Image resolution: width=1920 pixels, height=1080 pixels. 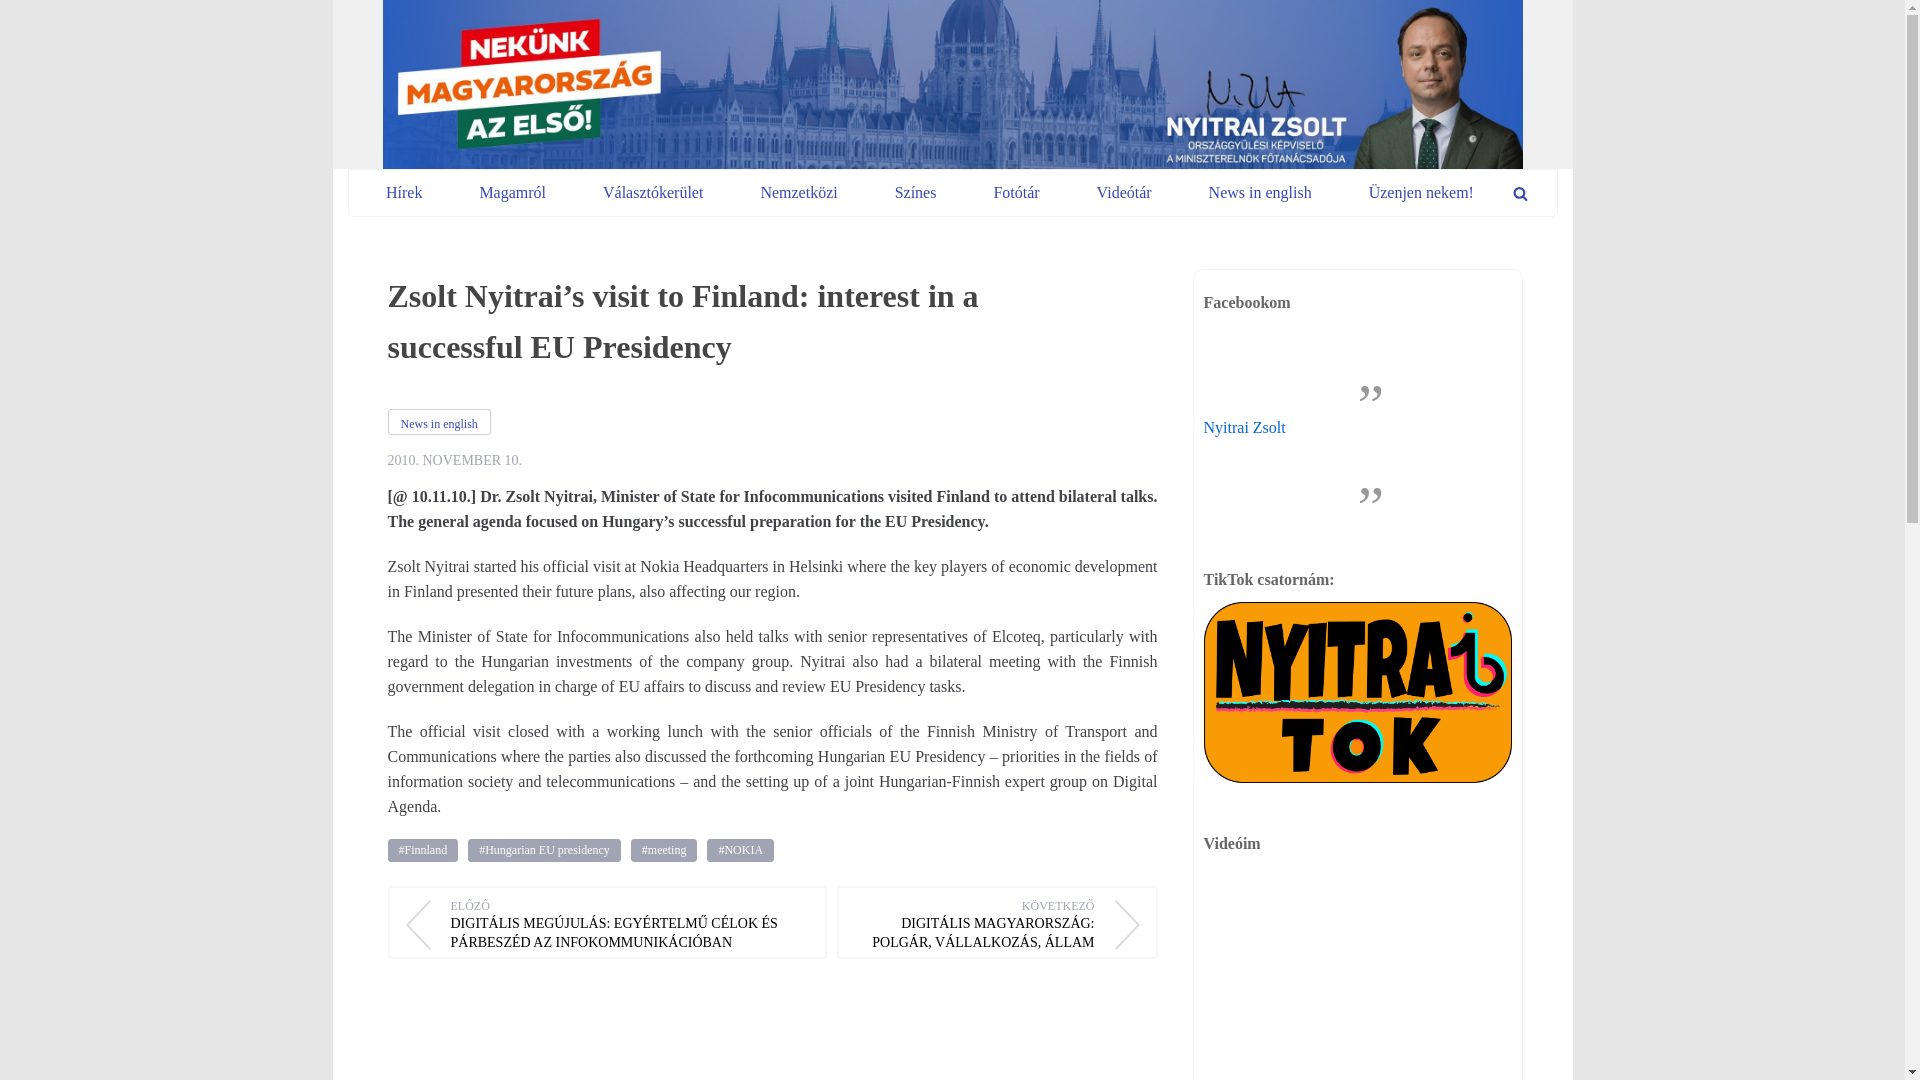 What do you see at coordinates (1244, 428) in the screenshot?
I see `Nyitrai Zsolt` at bounding box center [1244, 428].